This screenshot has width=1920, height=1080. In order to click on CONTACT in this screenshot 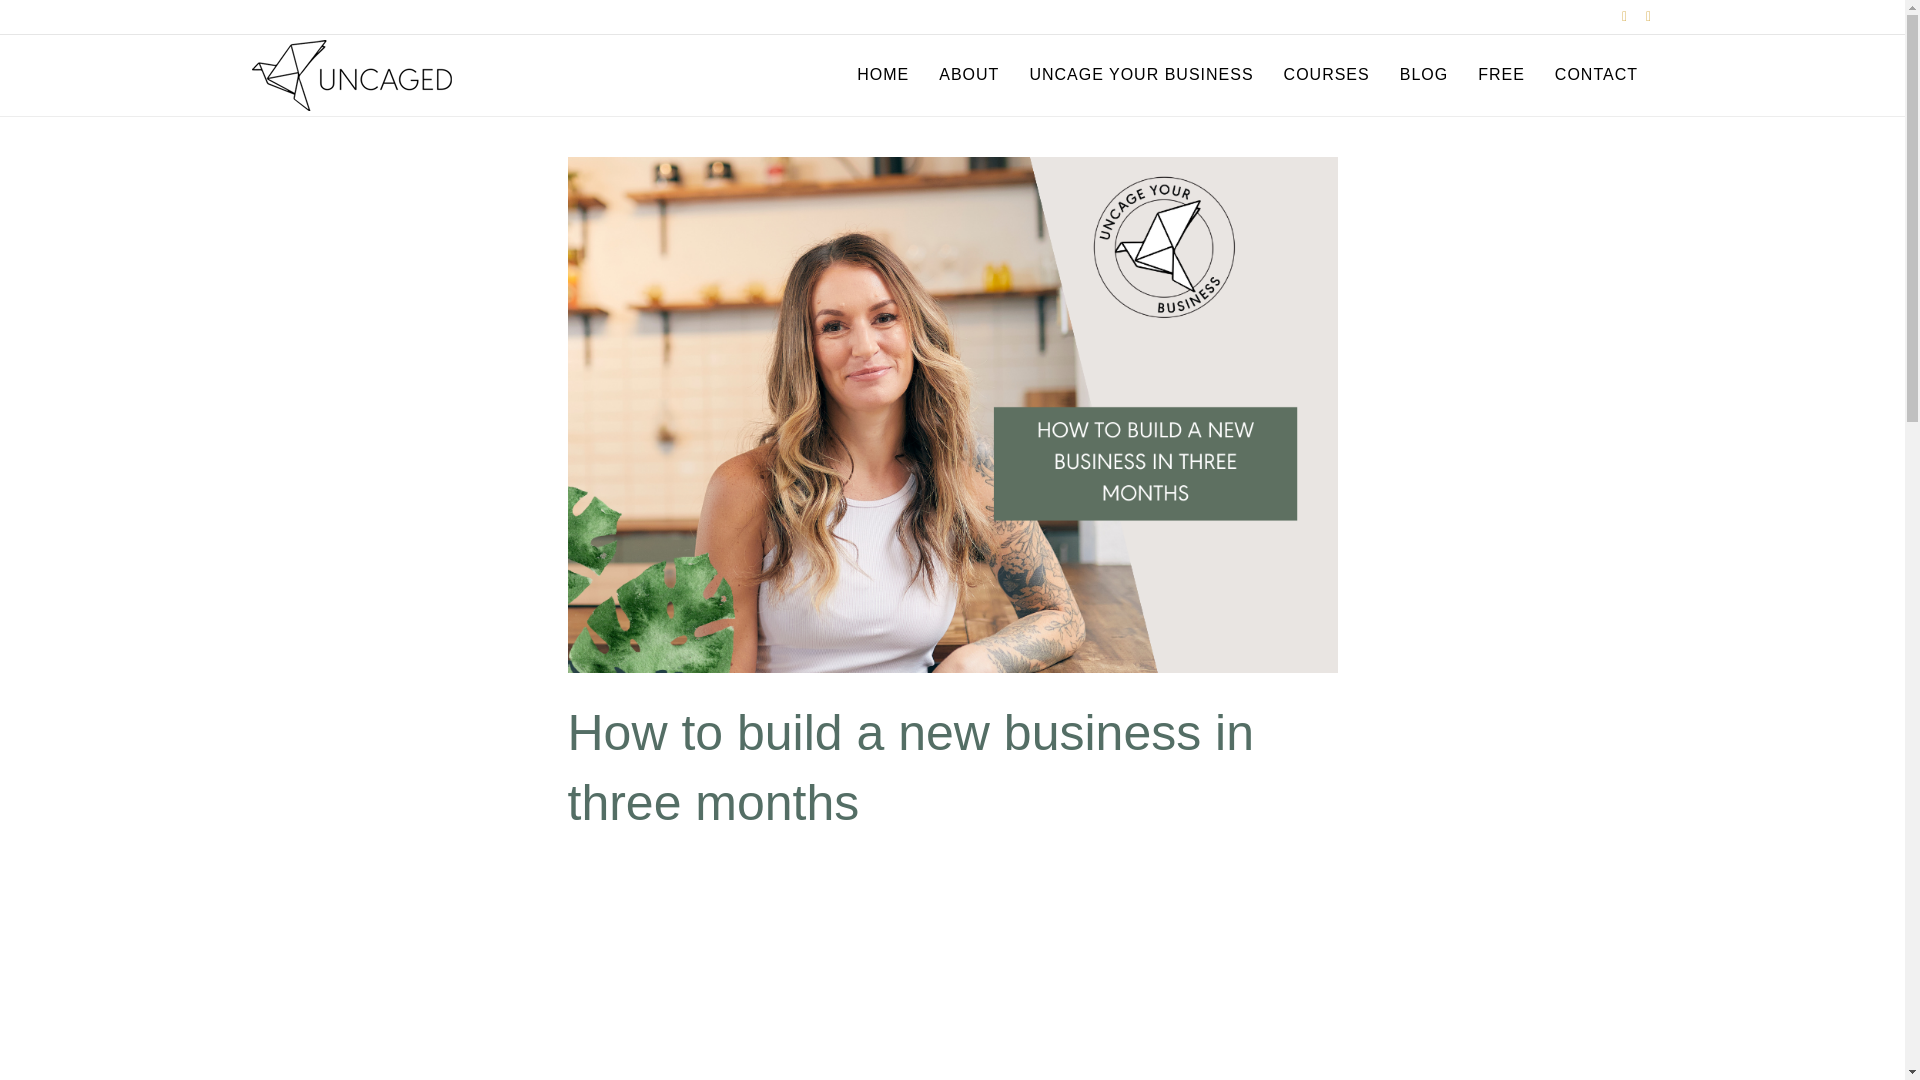, I will do `click(1596, 74)`.